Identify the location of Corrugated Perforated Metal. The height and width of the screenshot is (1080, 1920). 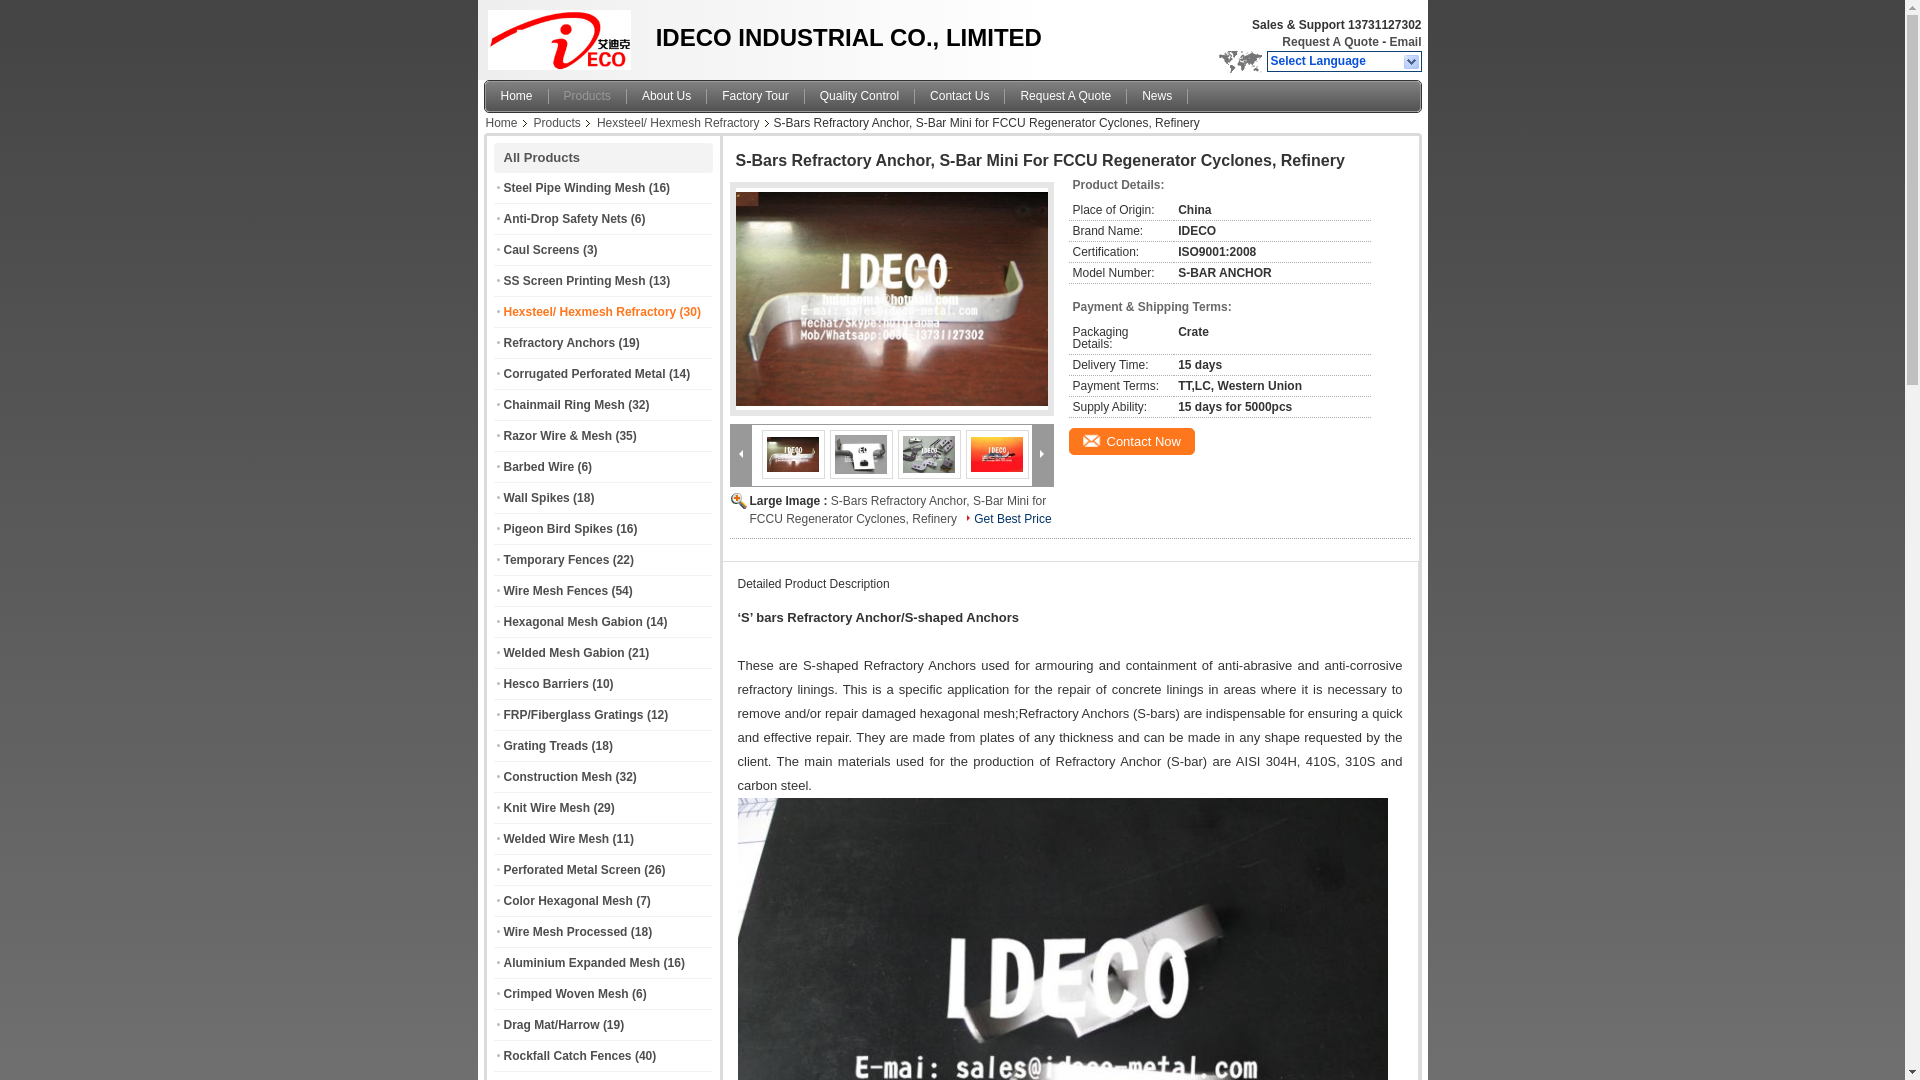
(584, 374).